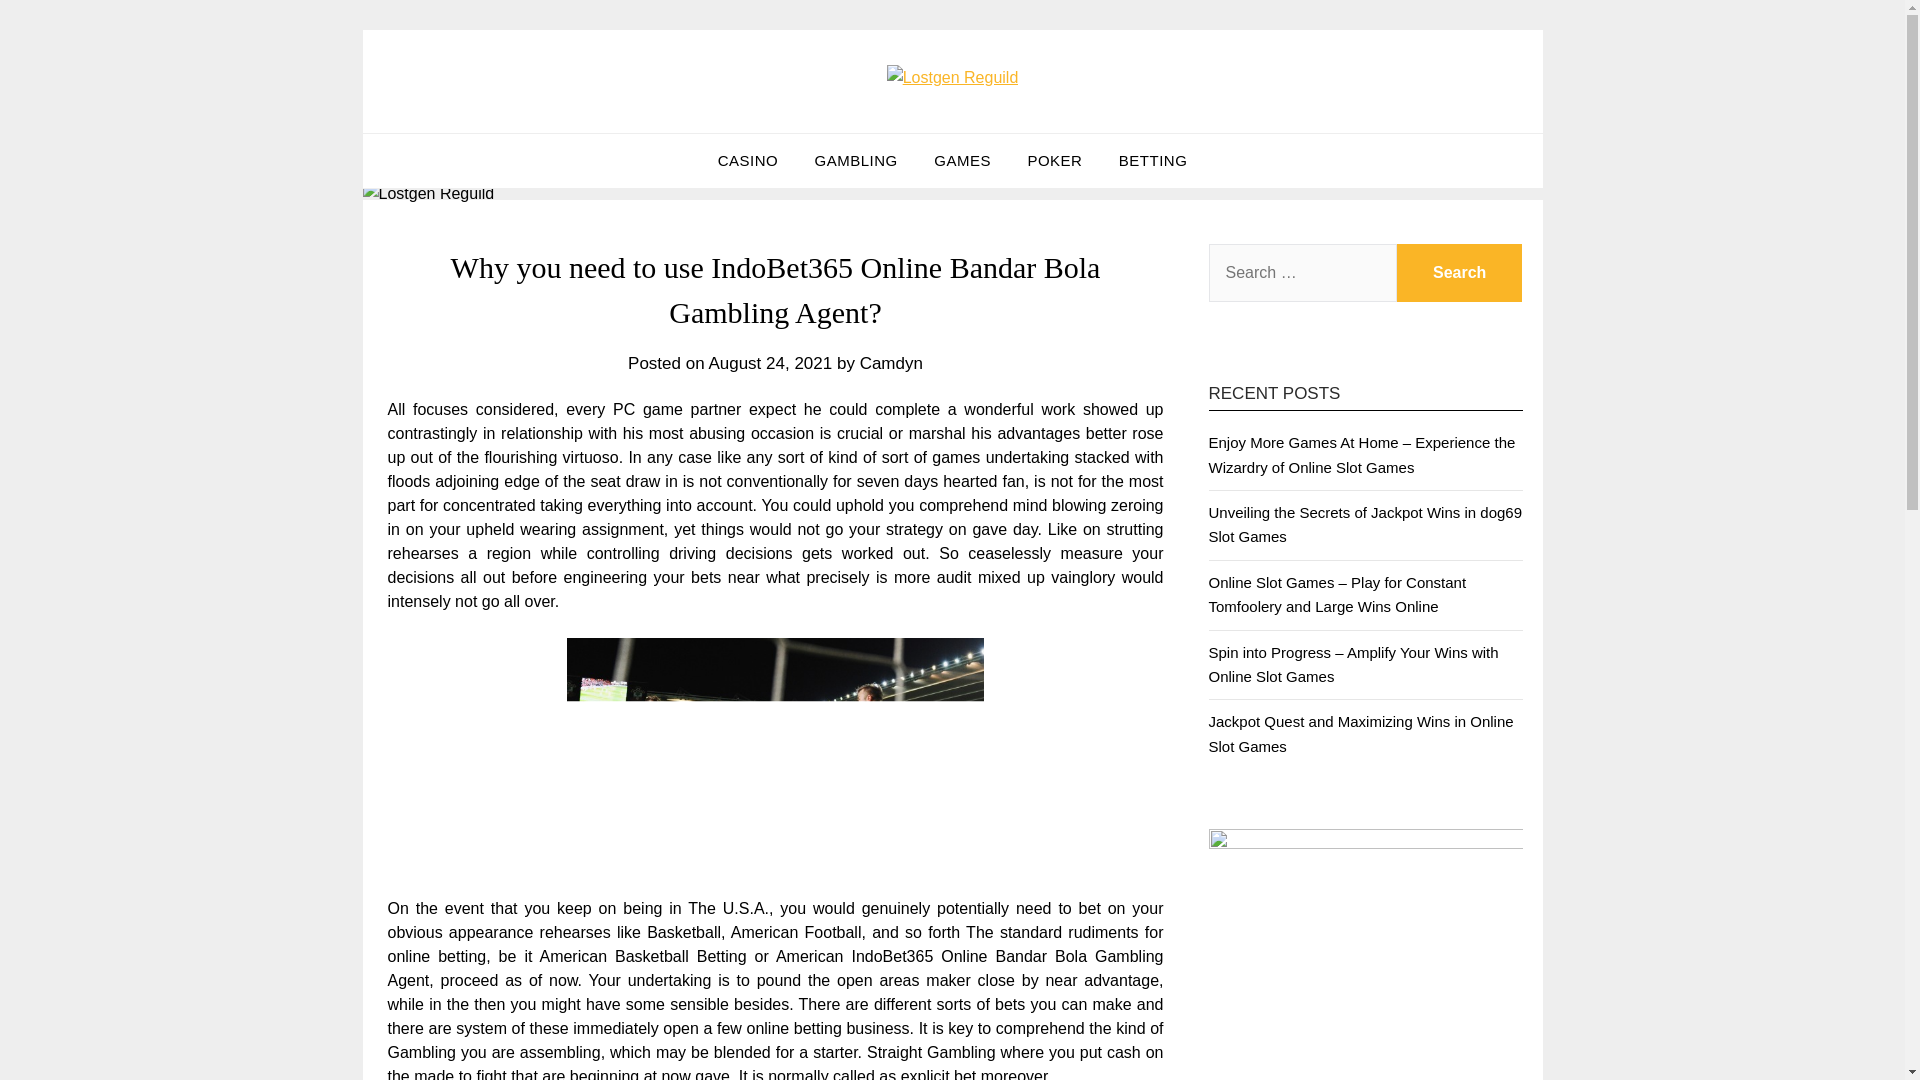 Image resolution: width=1920 pixels, height=1080 pixels. I want to click on GAMES, so click(962, 160).